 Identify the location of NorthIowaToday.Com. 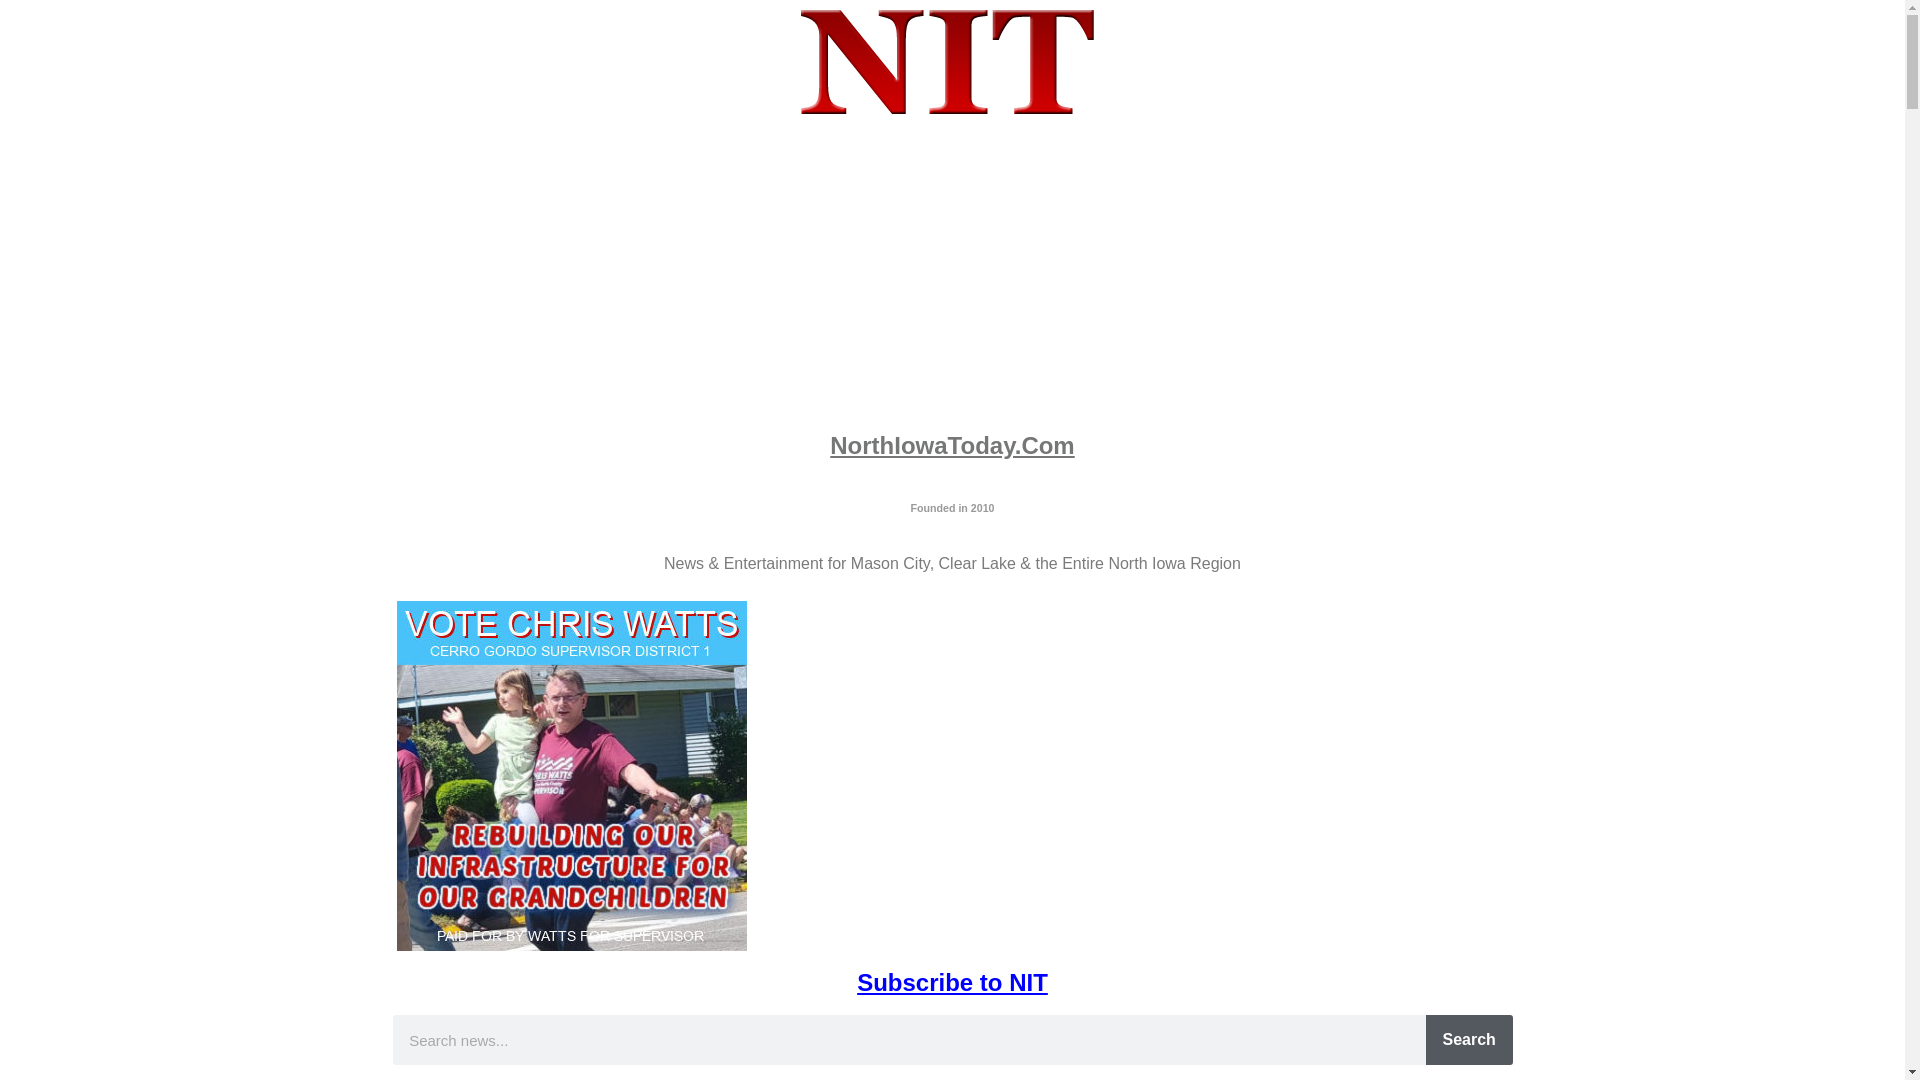
(951, 446).